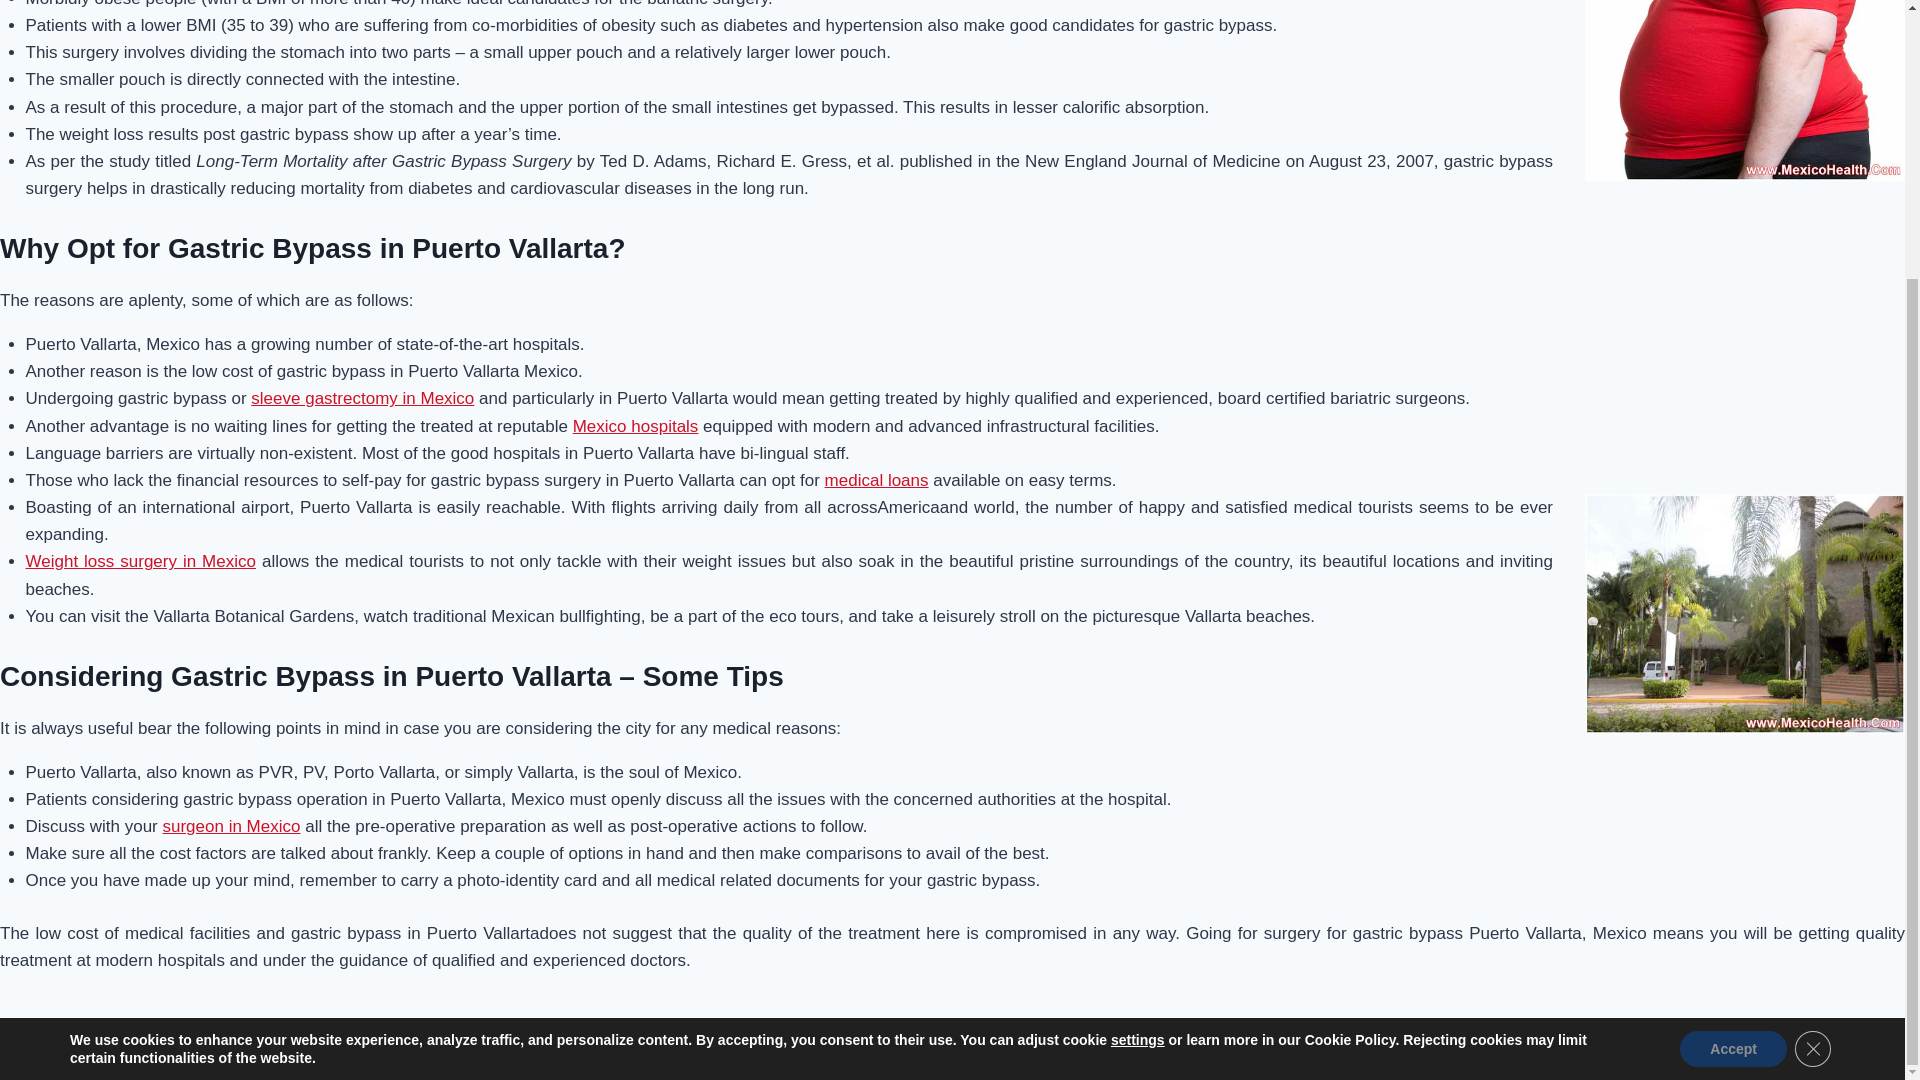 The width and height of the screenshot is (1920, 1080). What do you see at coordinates (230, 826) in the screenshot?
I see `Surgeon in Mexico` at bounding box center [230, 826].